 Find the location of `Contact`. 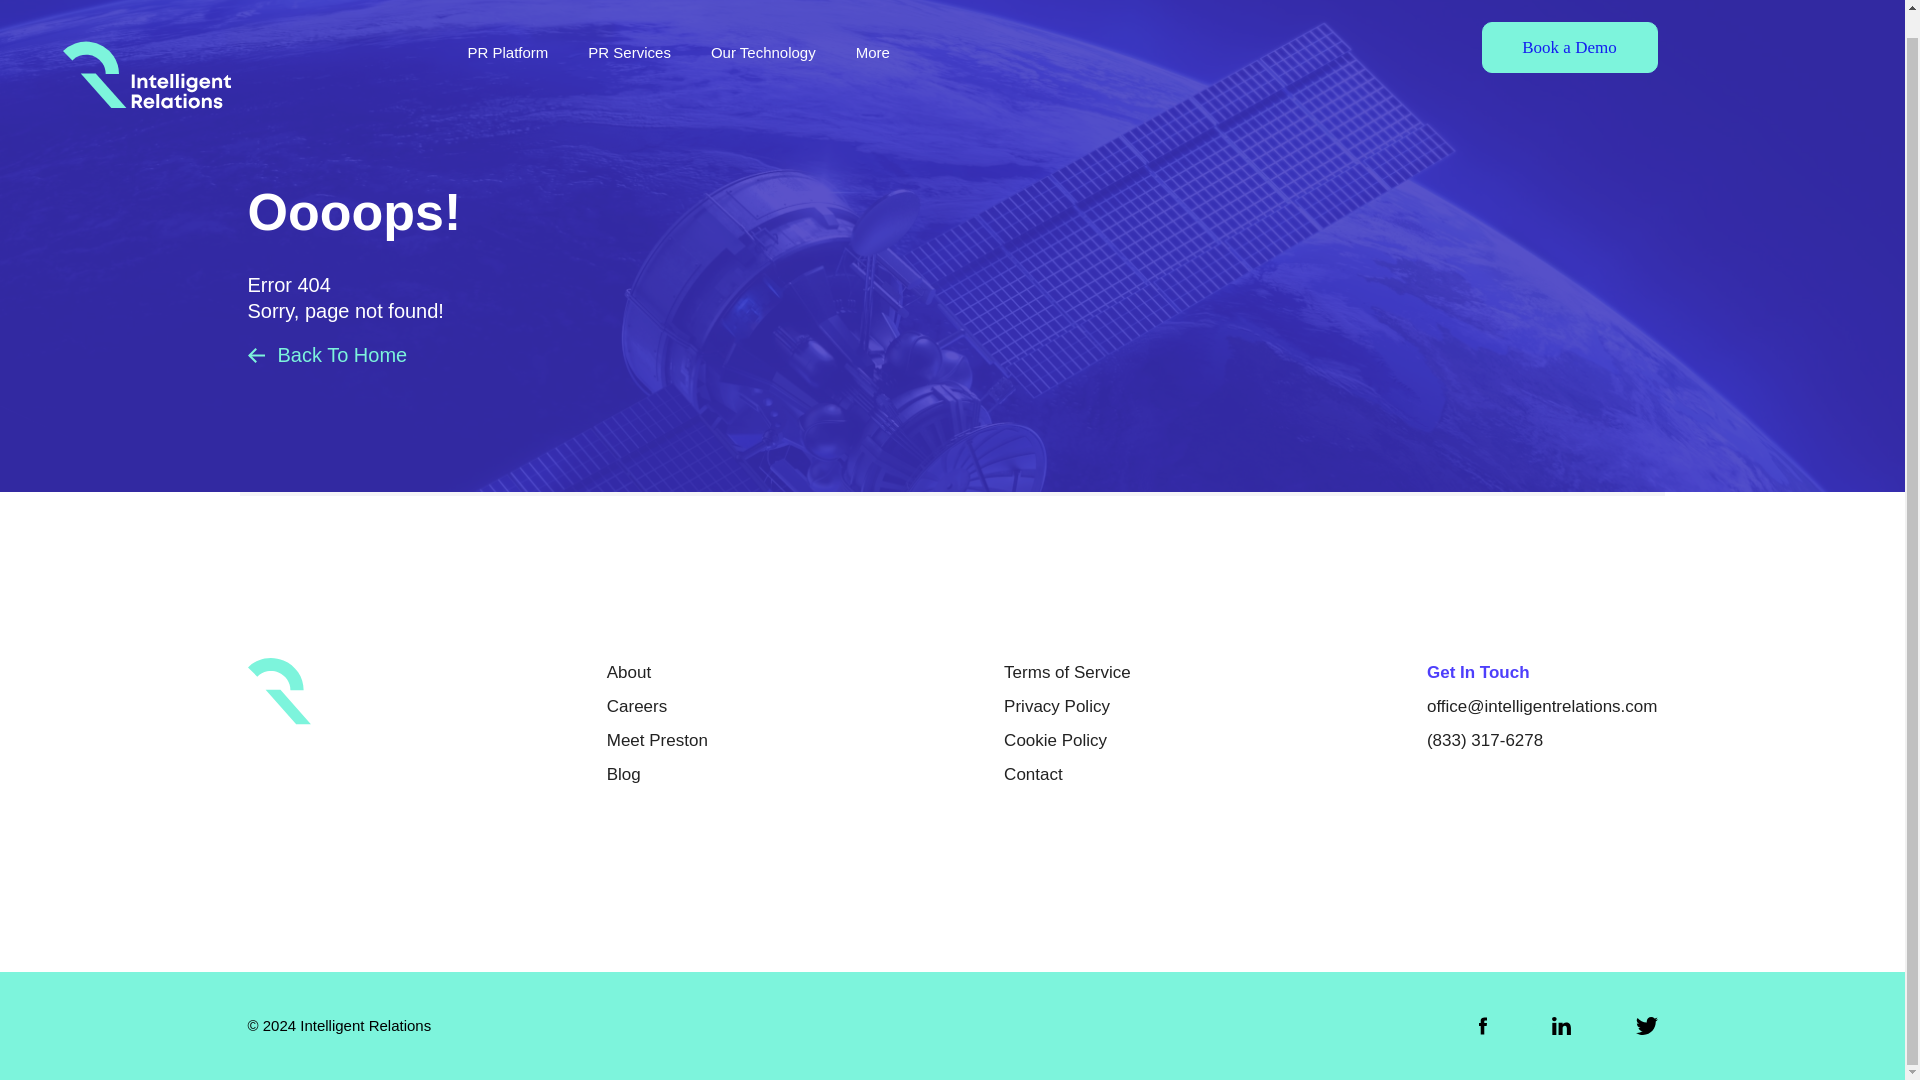

Contact is located at coordinates (1034, 774).